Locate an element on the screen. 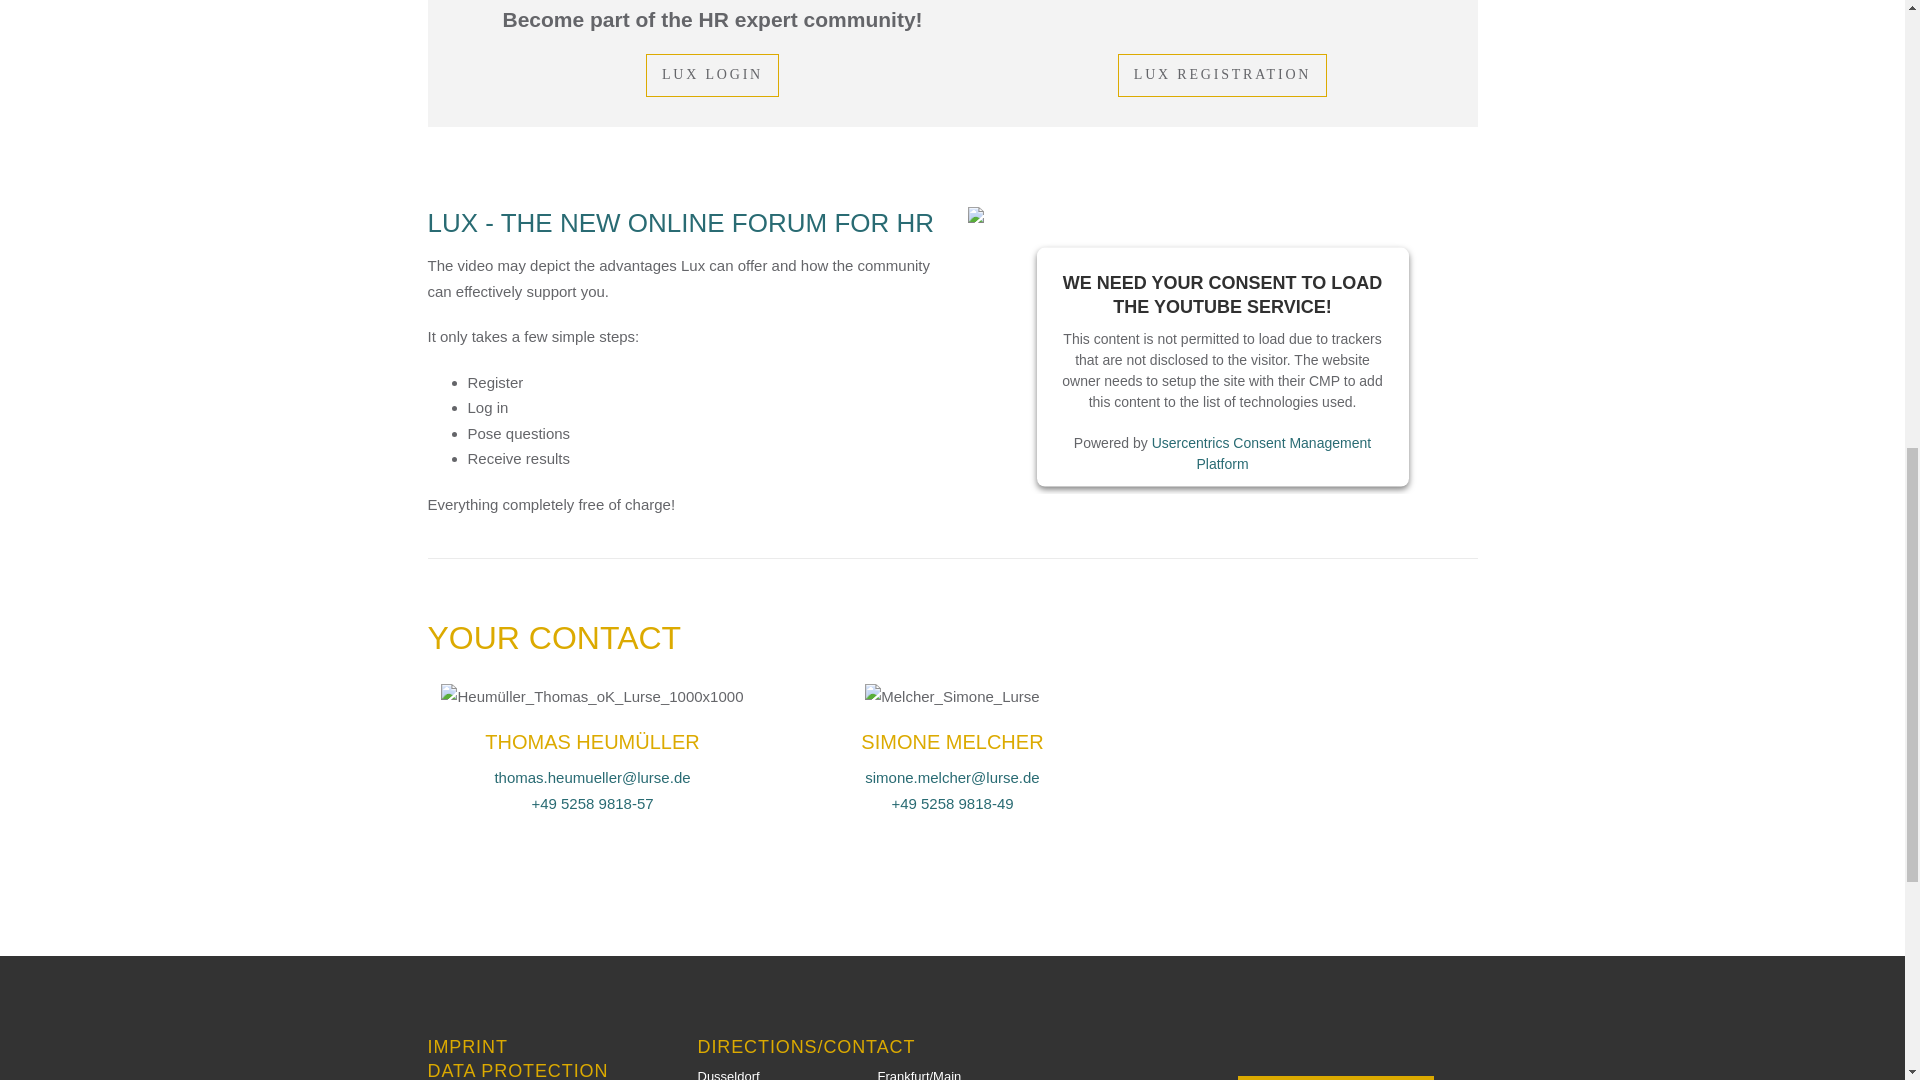 The image size is (1920, 1080). Anfrage senden is located at coordinates (1336, 1078).